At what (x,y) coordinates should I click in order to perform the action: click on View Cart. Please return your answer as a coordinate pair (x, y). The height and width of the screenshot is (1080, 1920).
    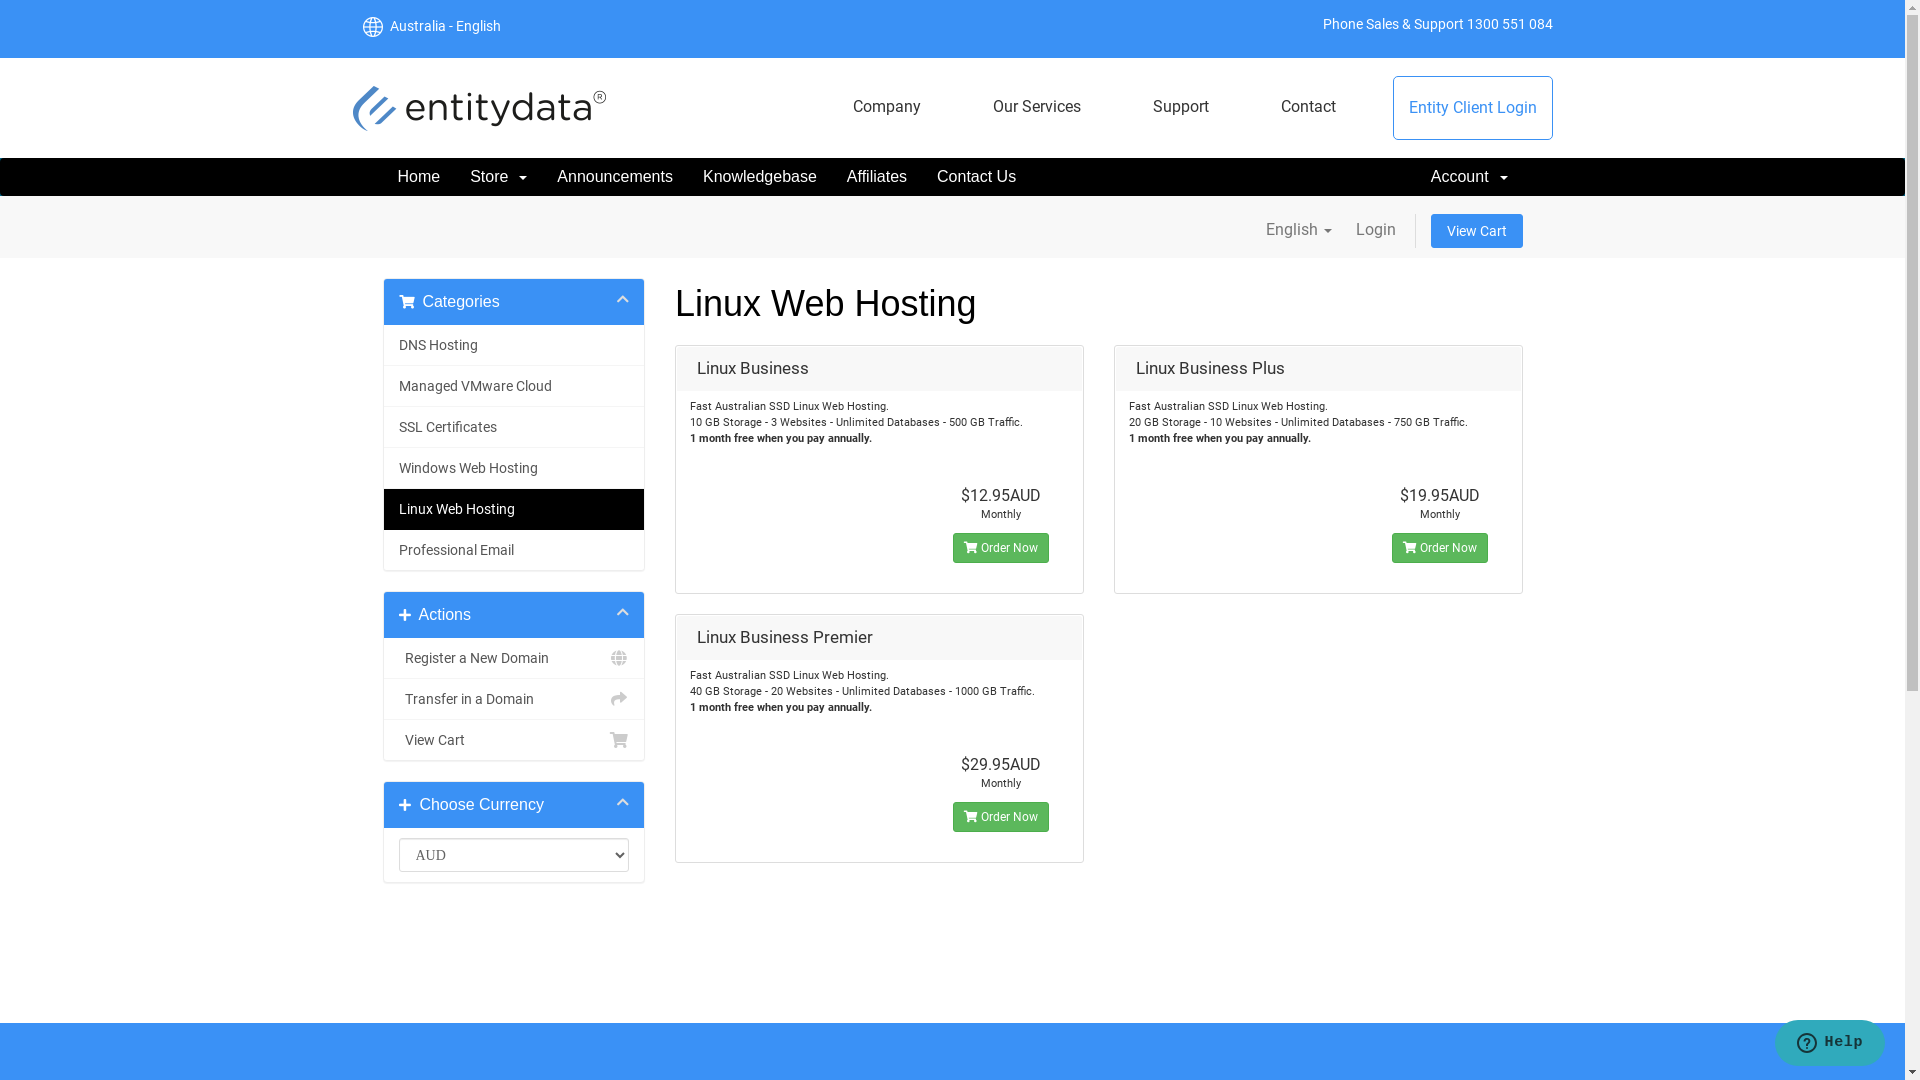
    Looking at the image, I should click on (1476, 231).